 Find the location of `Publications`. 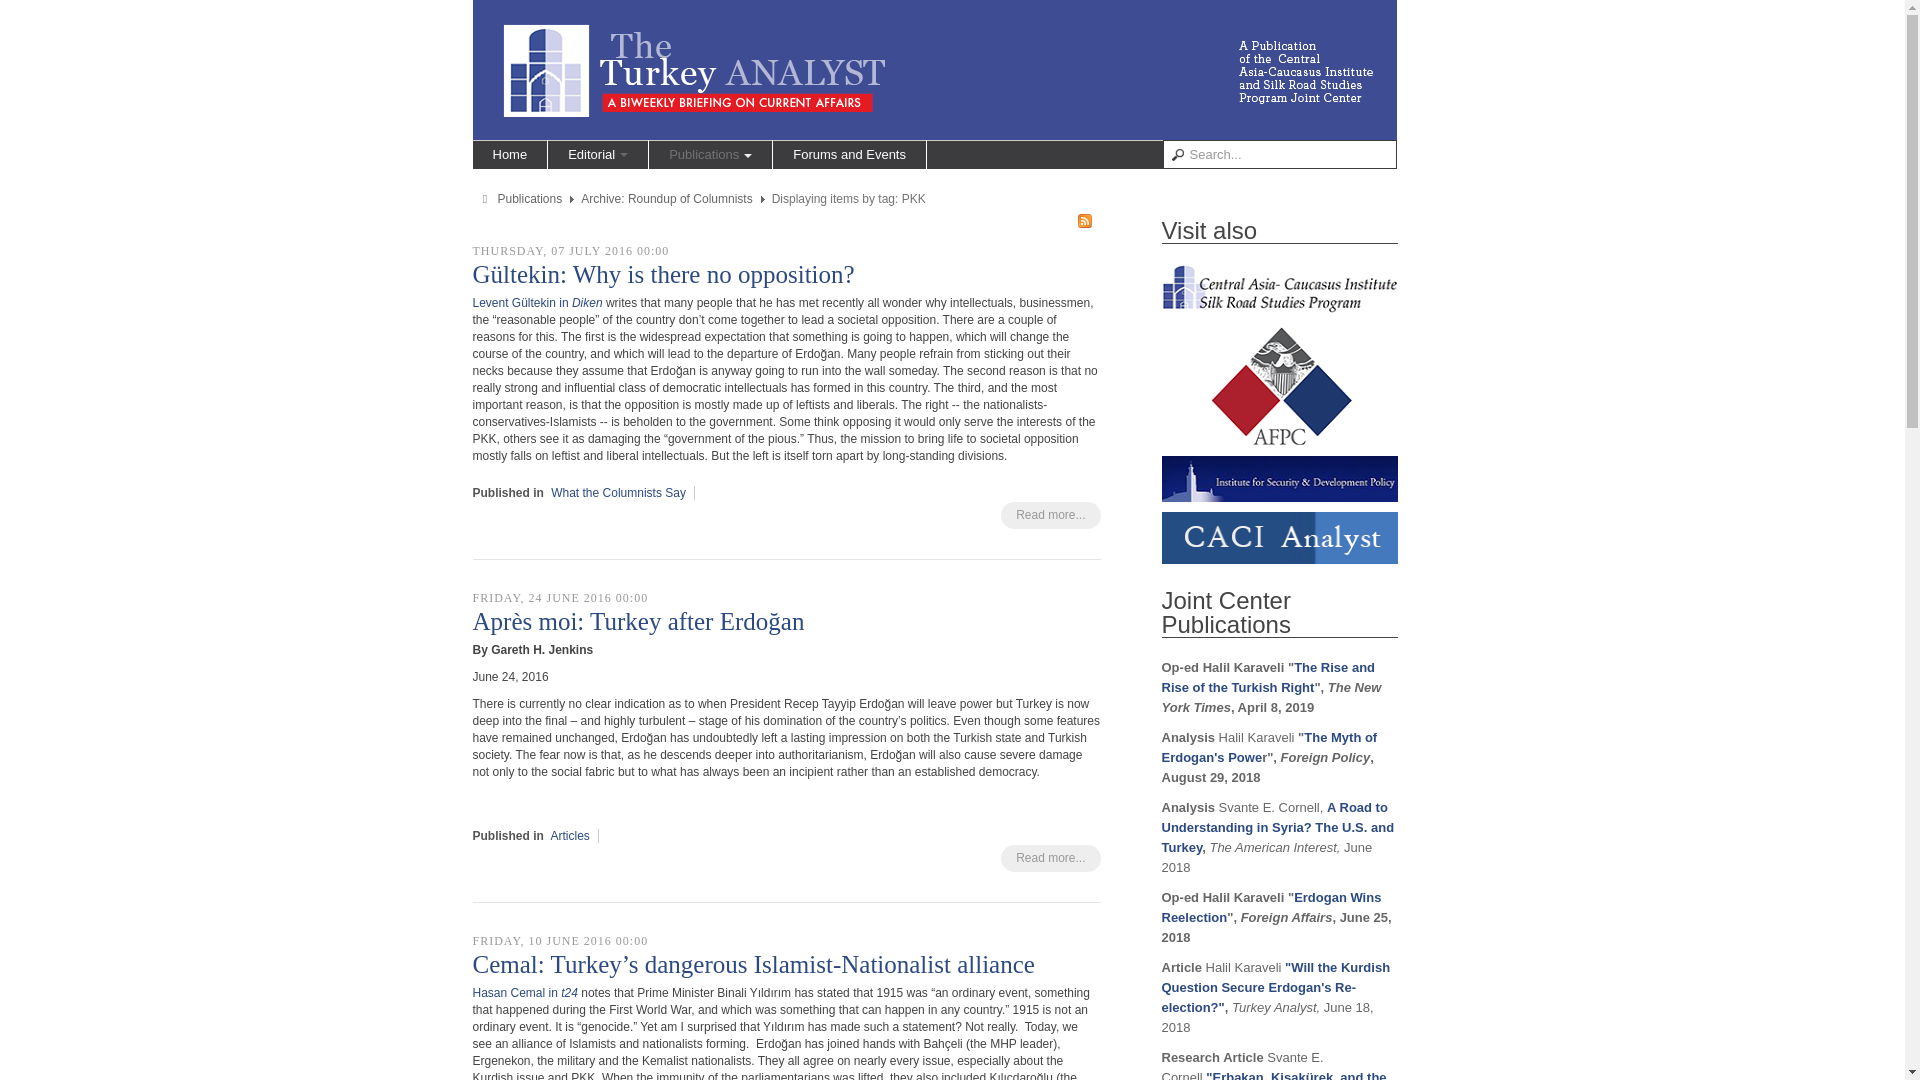

Publications is located at coordinates (710, 154).